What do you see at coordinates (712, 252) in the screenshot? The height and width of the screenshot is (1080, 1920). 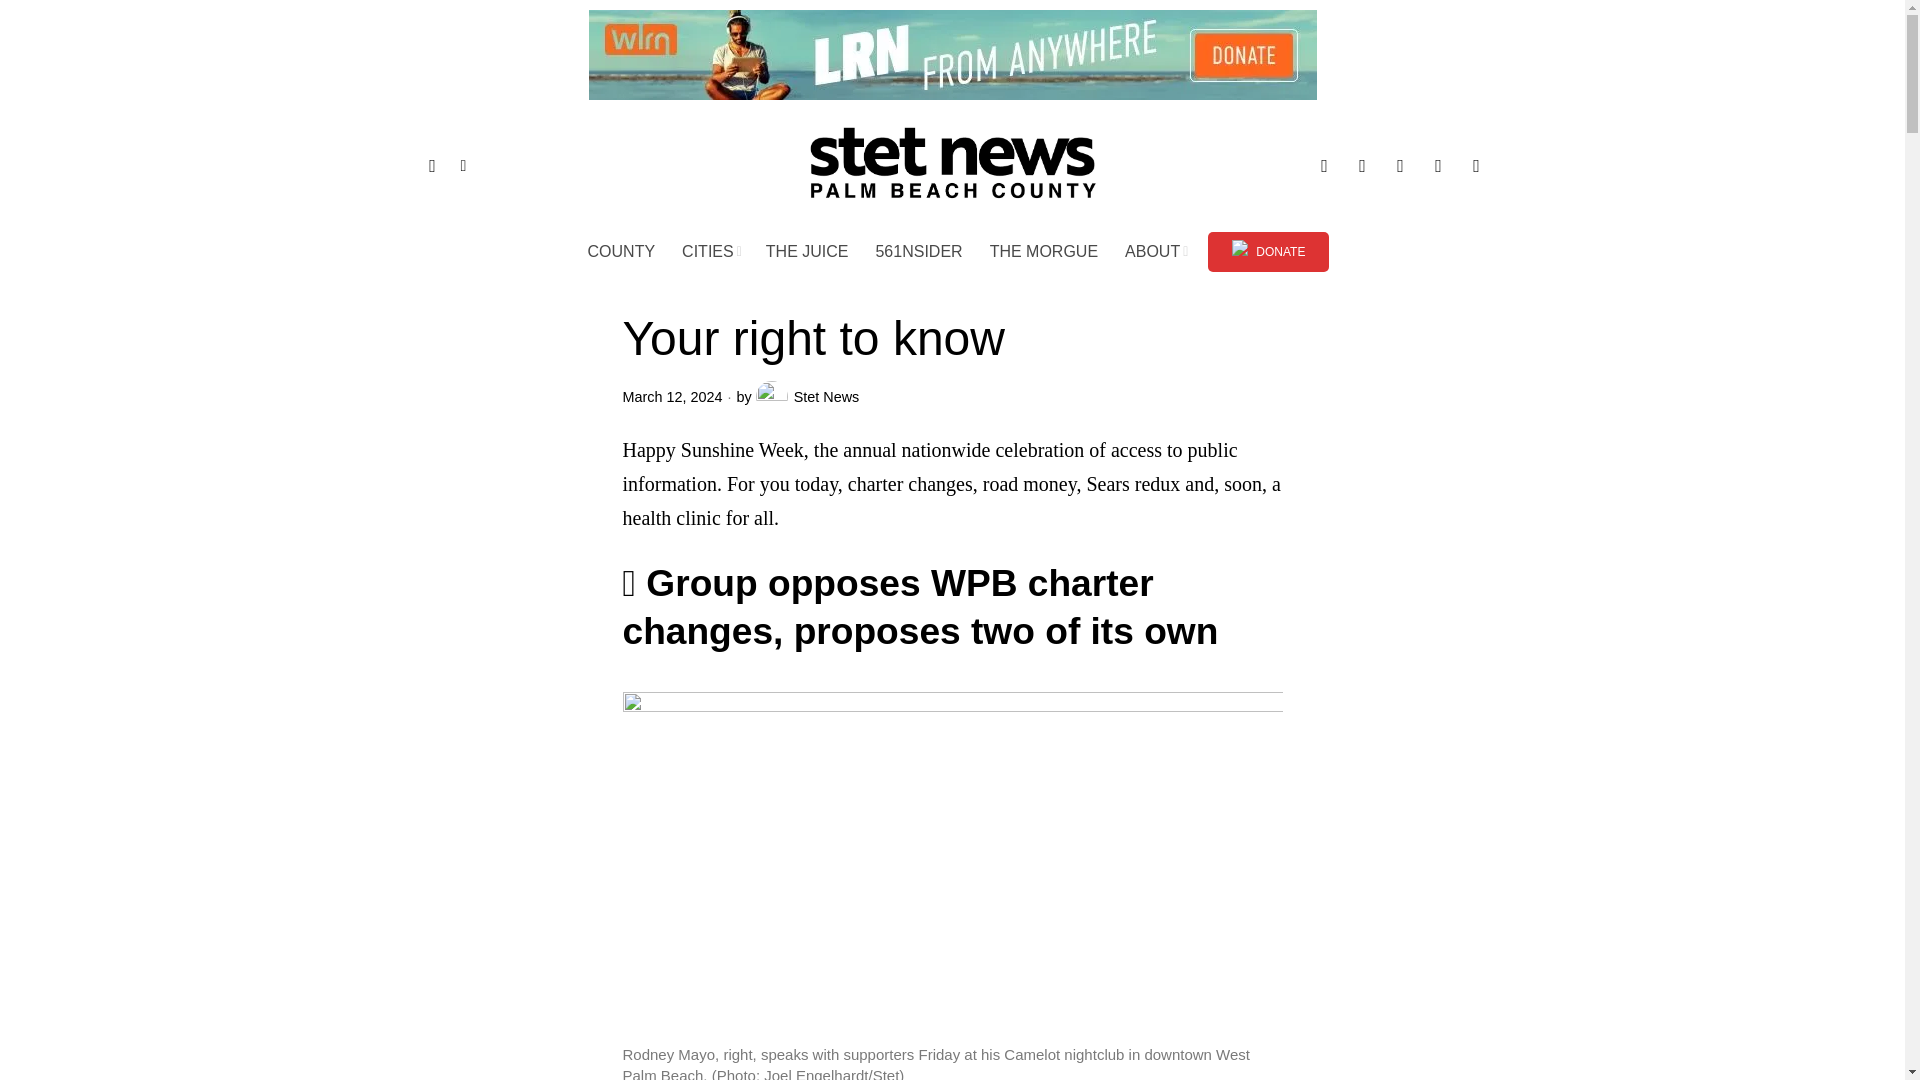 I see `CITIES` at bounding box center [712, 252].